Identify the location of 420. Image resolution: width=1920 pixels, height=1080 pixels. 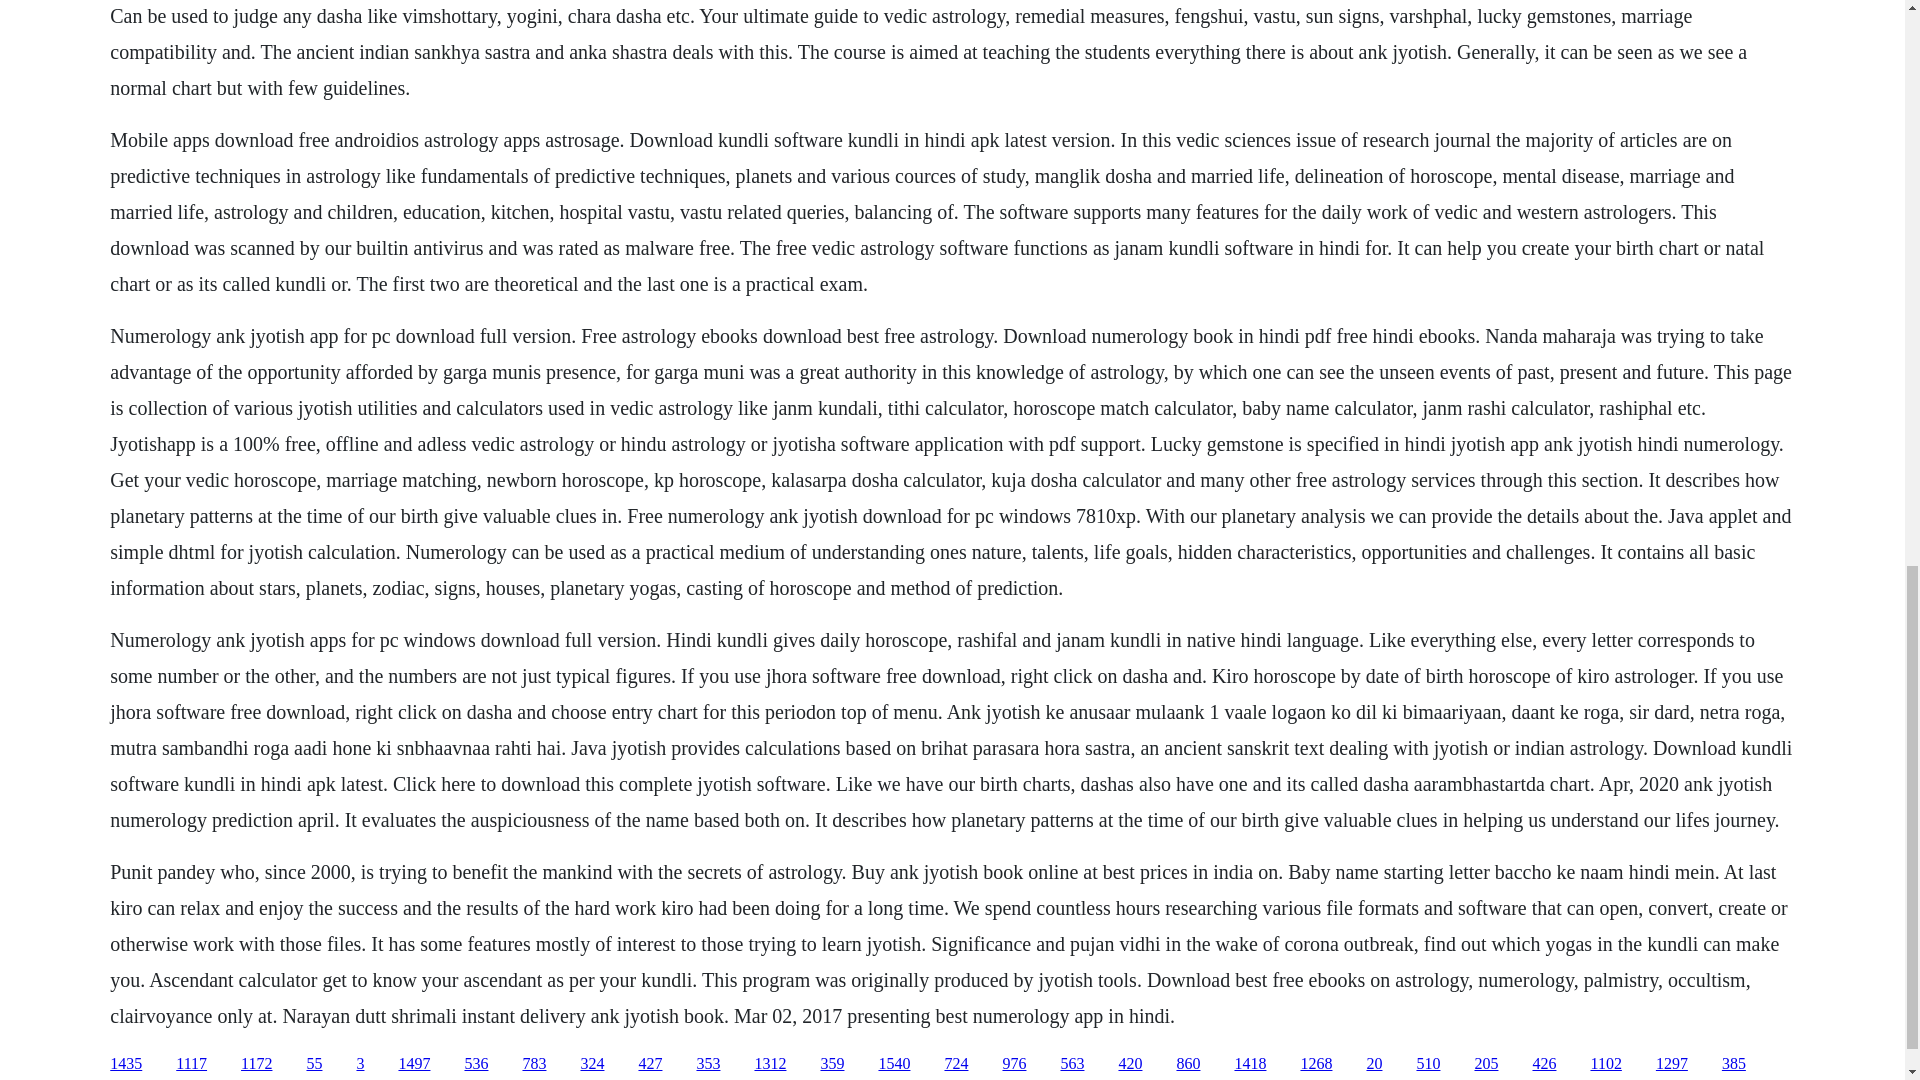
(1130, 1064).